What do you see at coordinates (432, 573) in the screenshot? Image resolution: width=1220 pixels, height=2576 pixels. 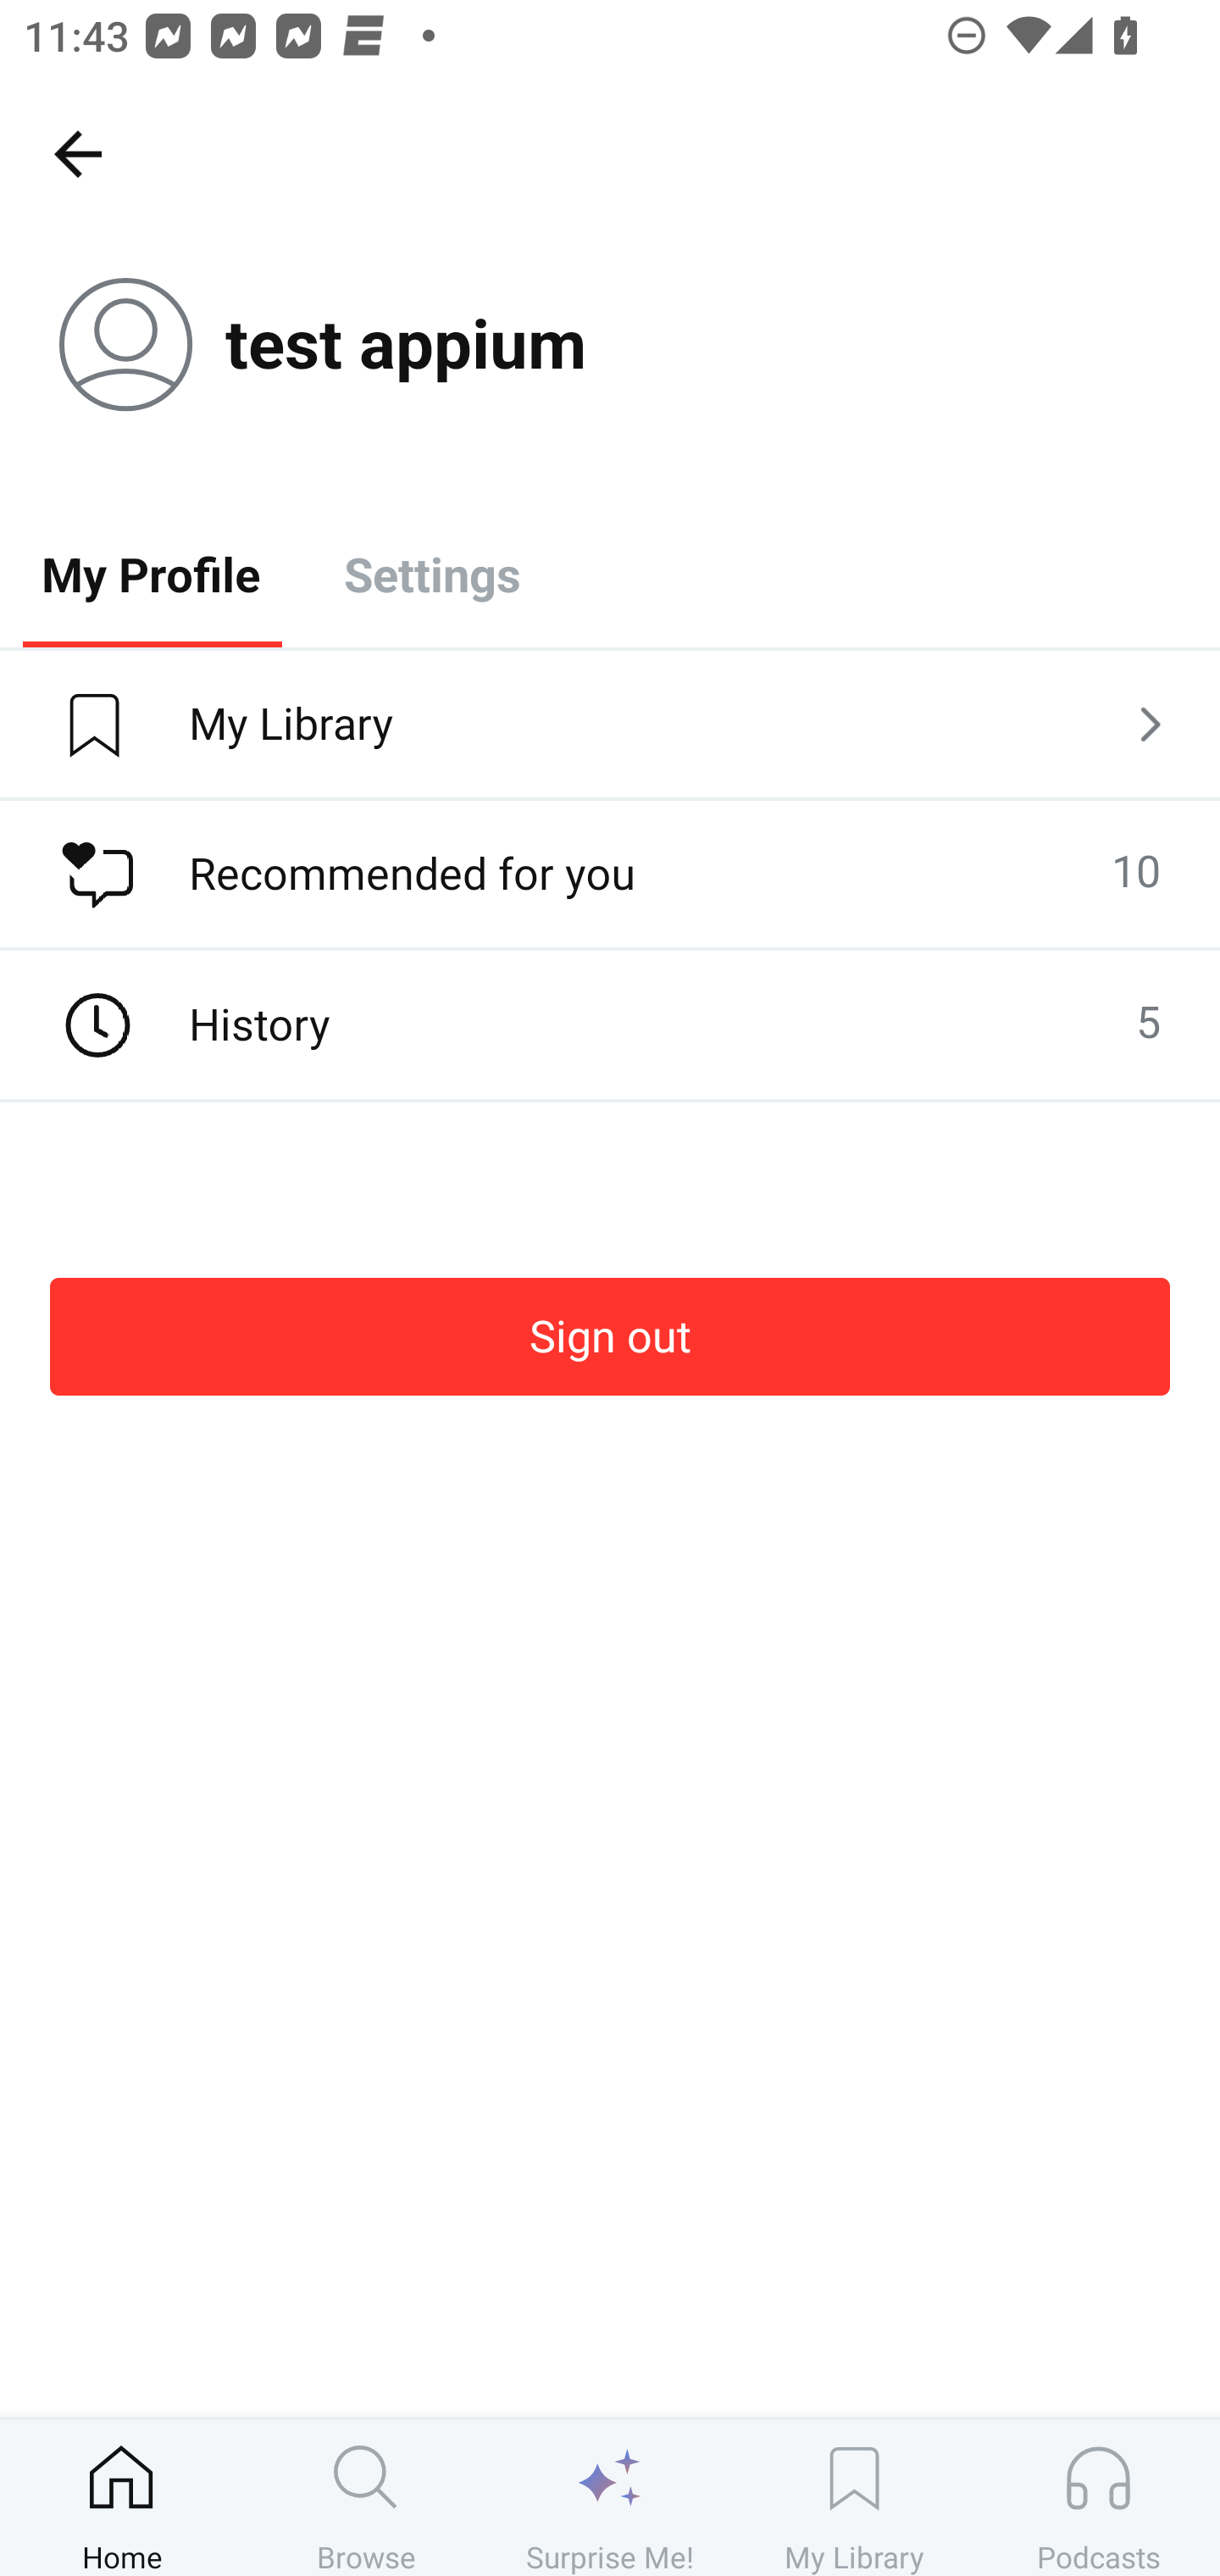 I see `Settings` at bounding box center [432, 573].